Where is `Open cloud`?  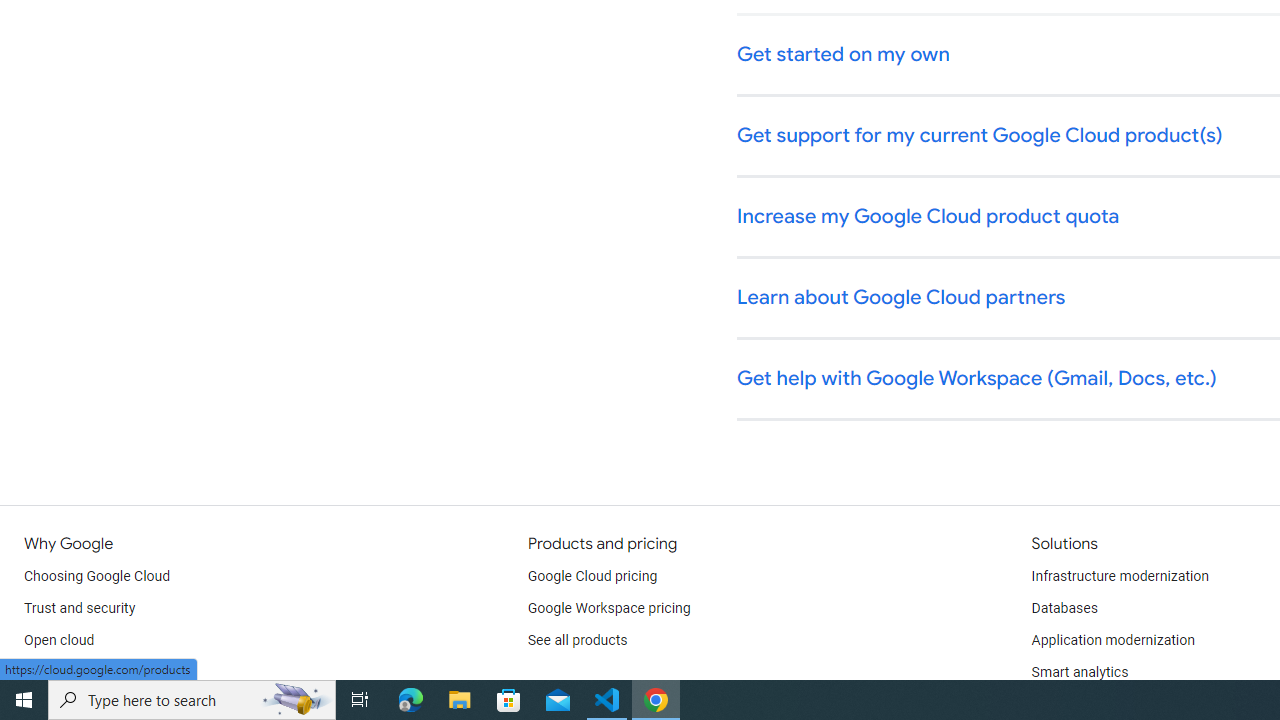 Open cloud is located at coordinates (59, 640).